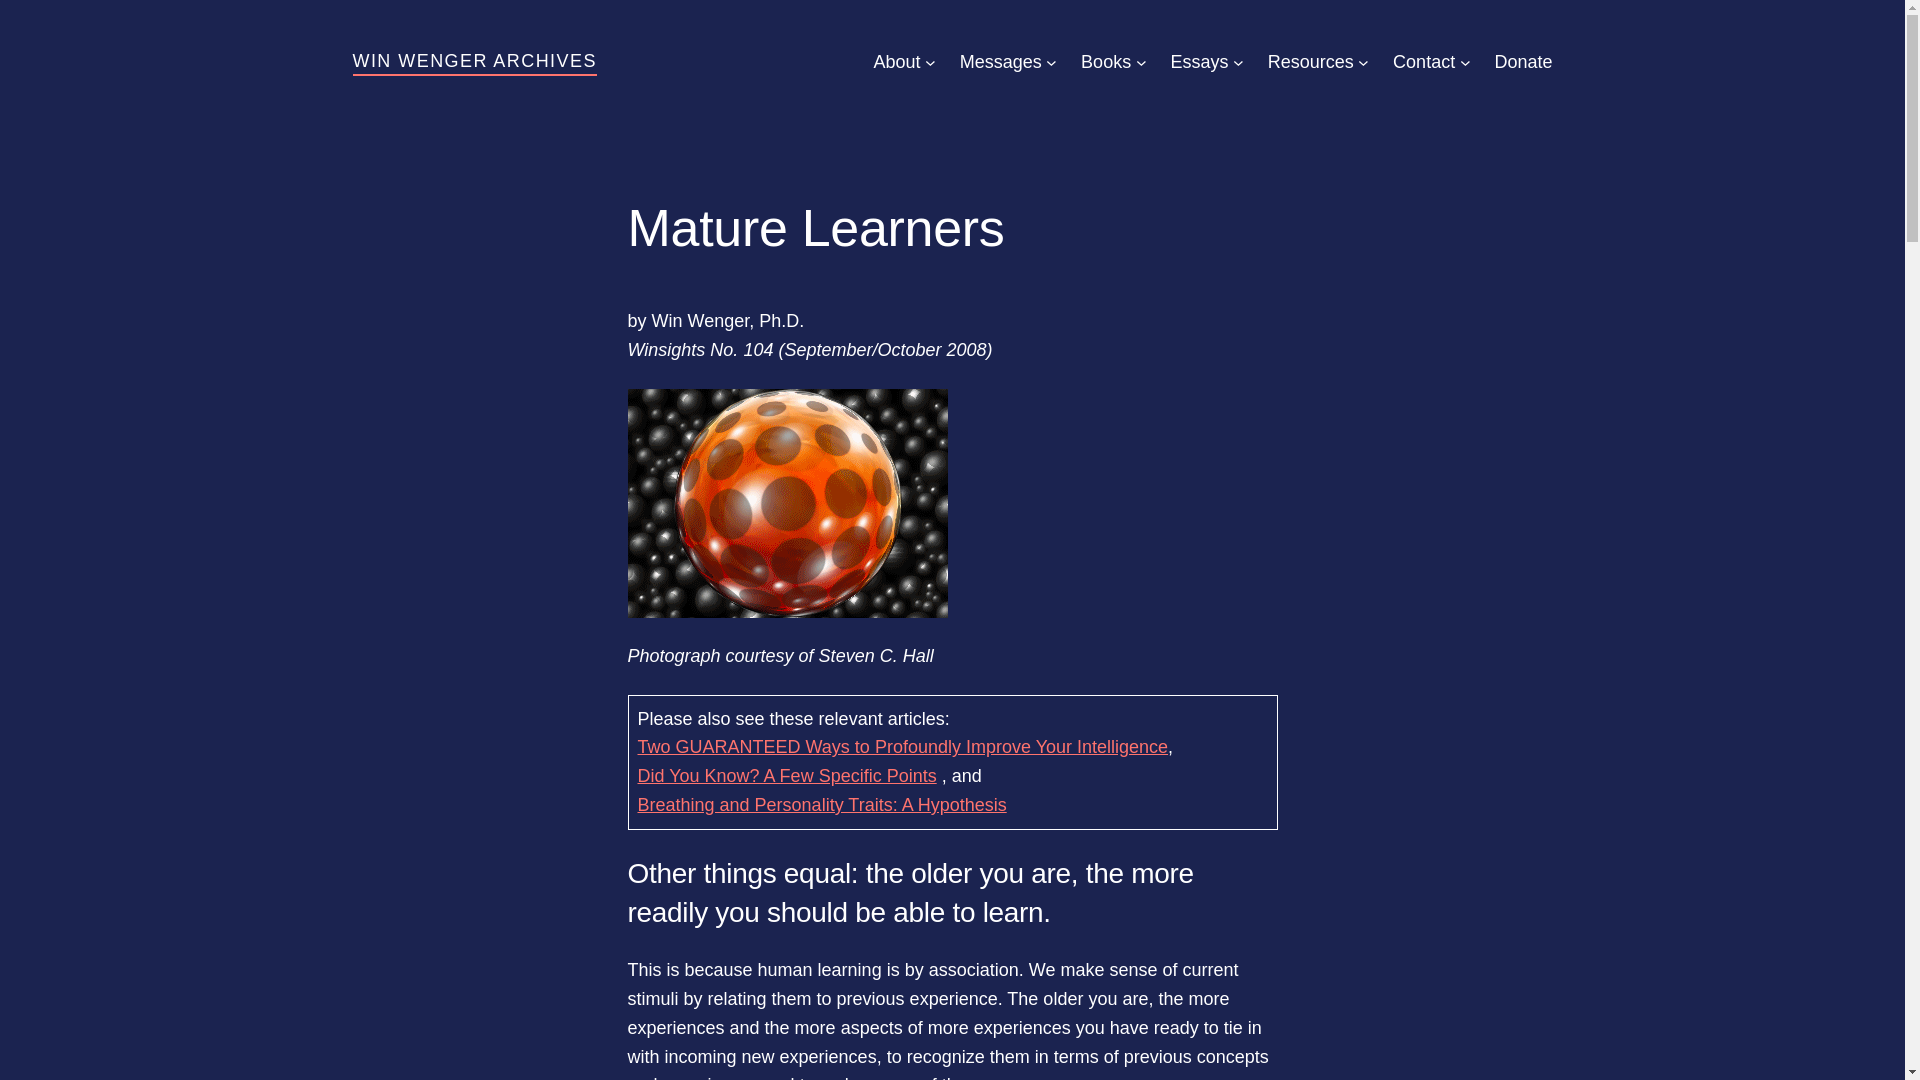 This screenshot has height=1080, width=1920. Describe the element at coordinates (1105, 62) in the screenshot. I see `Books` at that location.